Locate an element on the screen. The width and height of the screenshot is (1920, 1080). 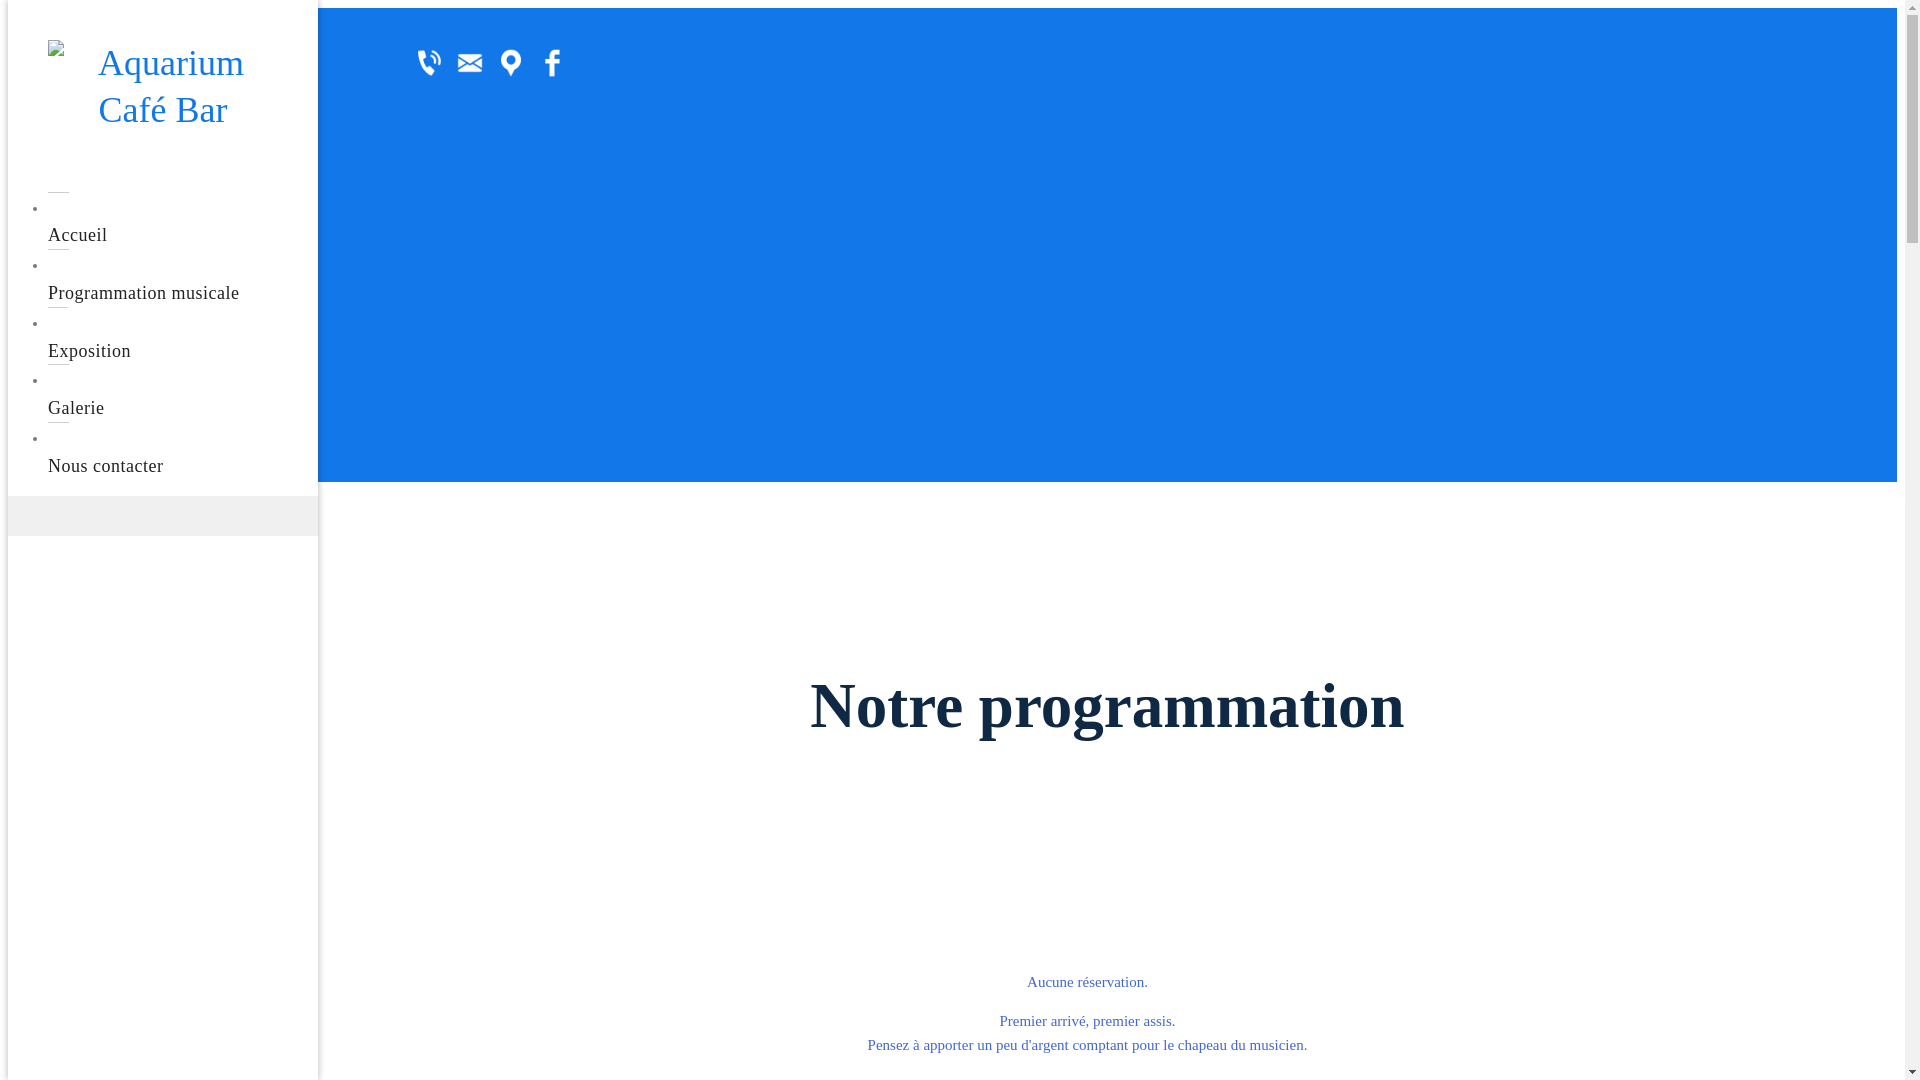
Nous contacter is located at coordinates (183, 452).